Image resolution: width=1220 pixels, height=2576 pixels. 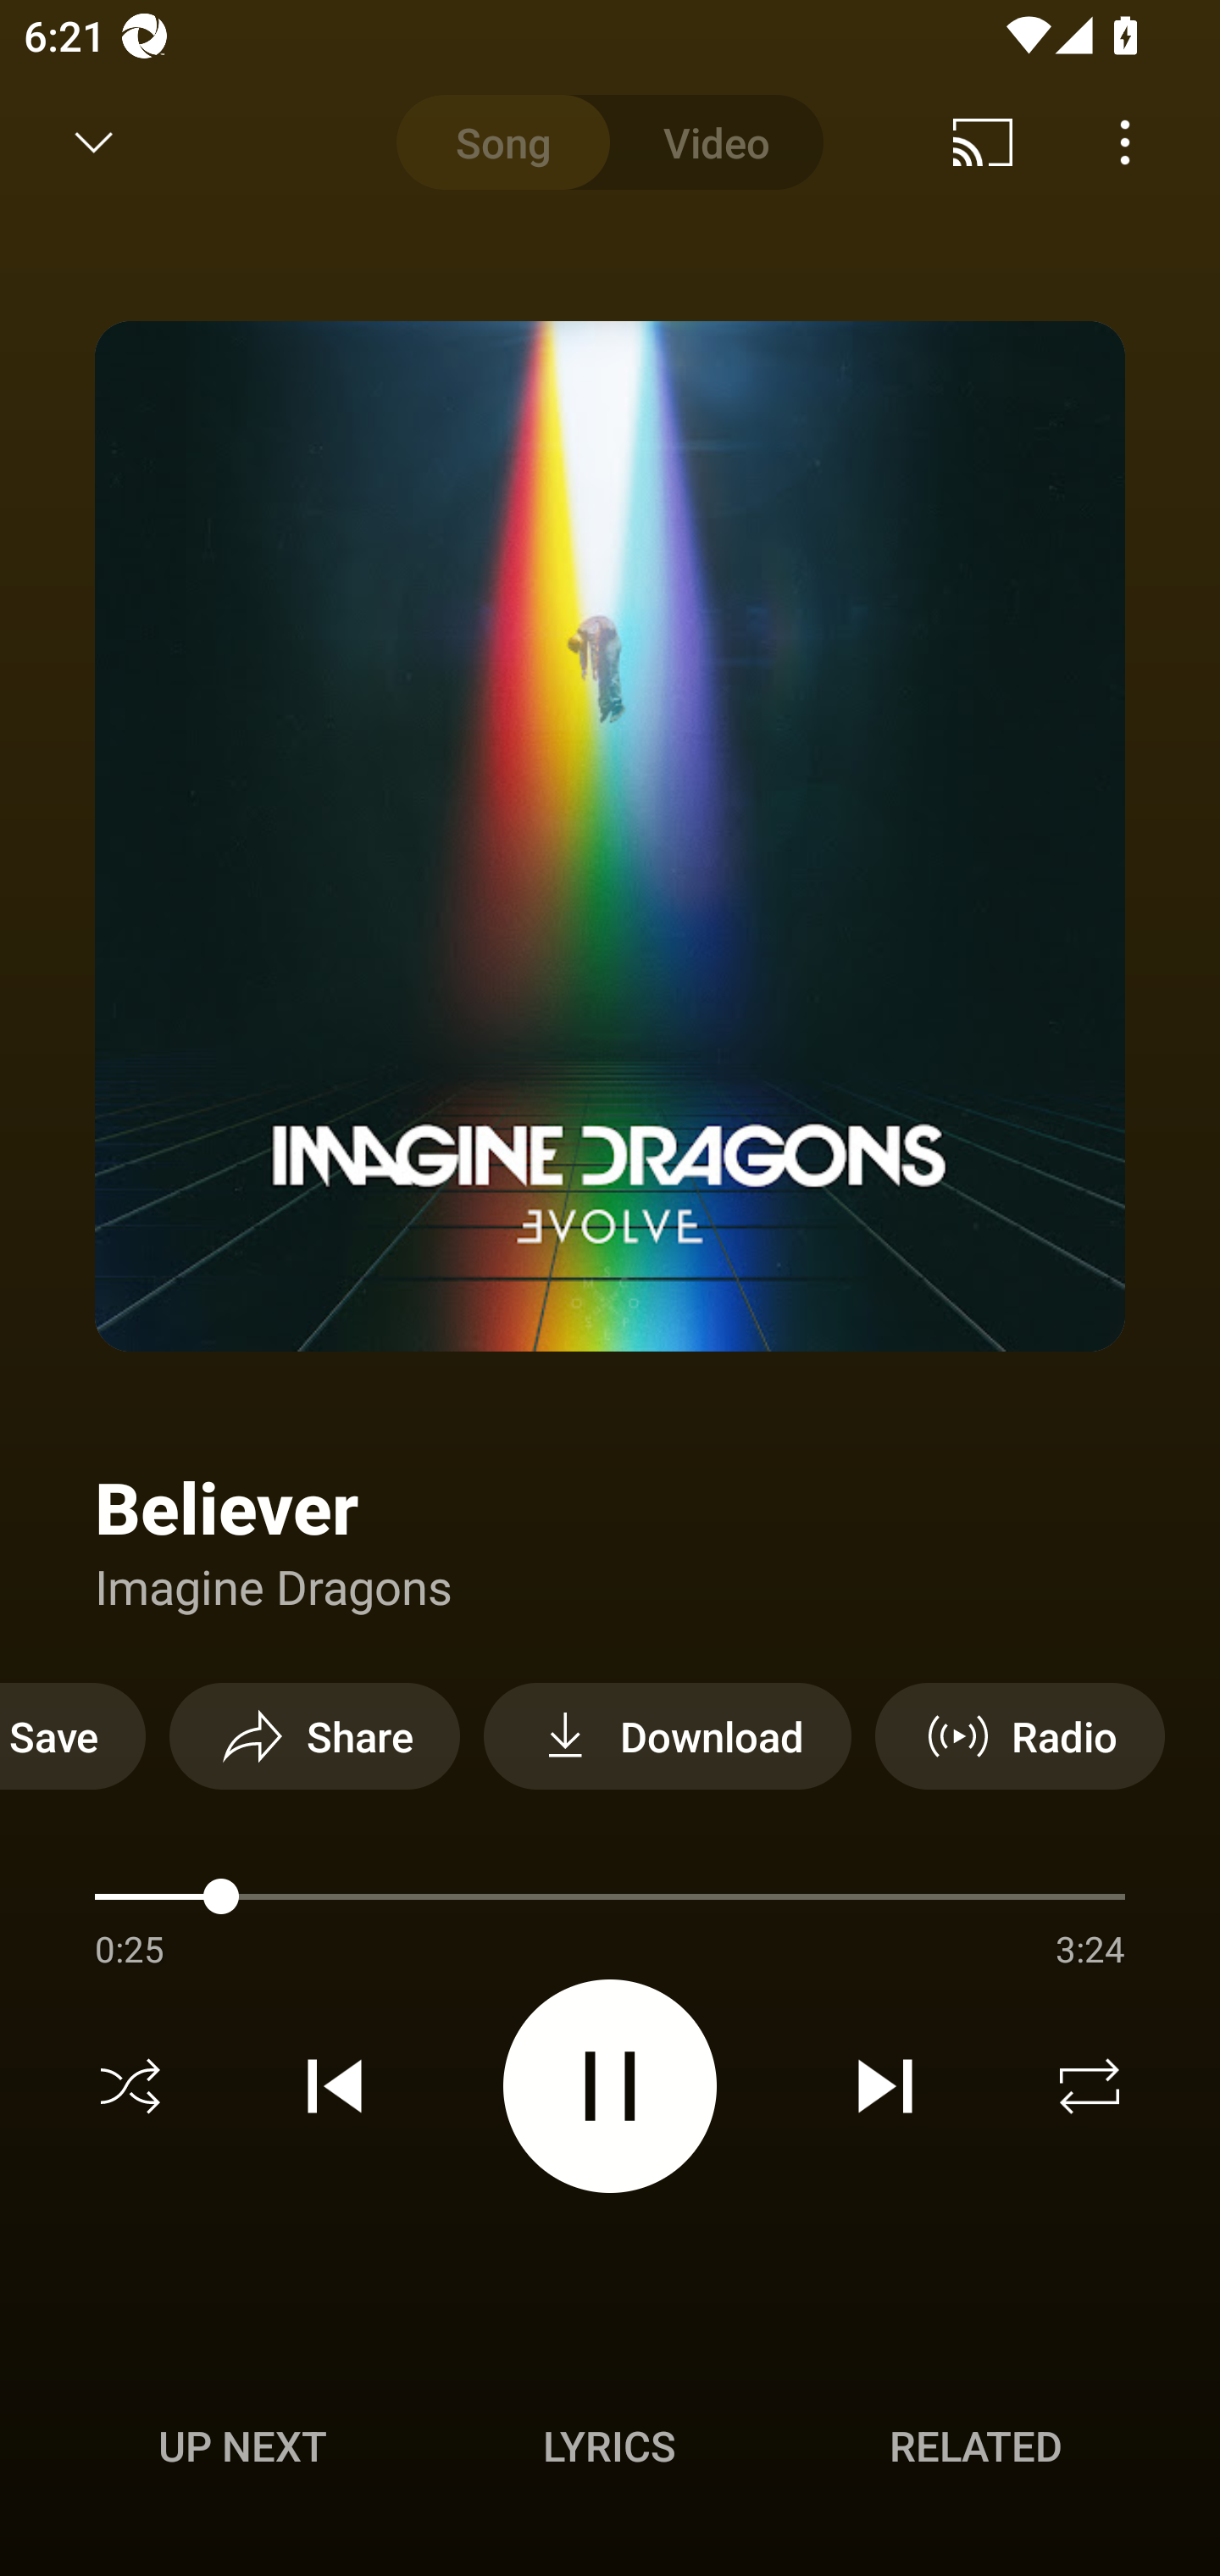 I want to click on Up next UP NEXT Lyrics LYRICS Related RELATED, so click(x=610, y=2451).